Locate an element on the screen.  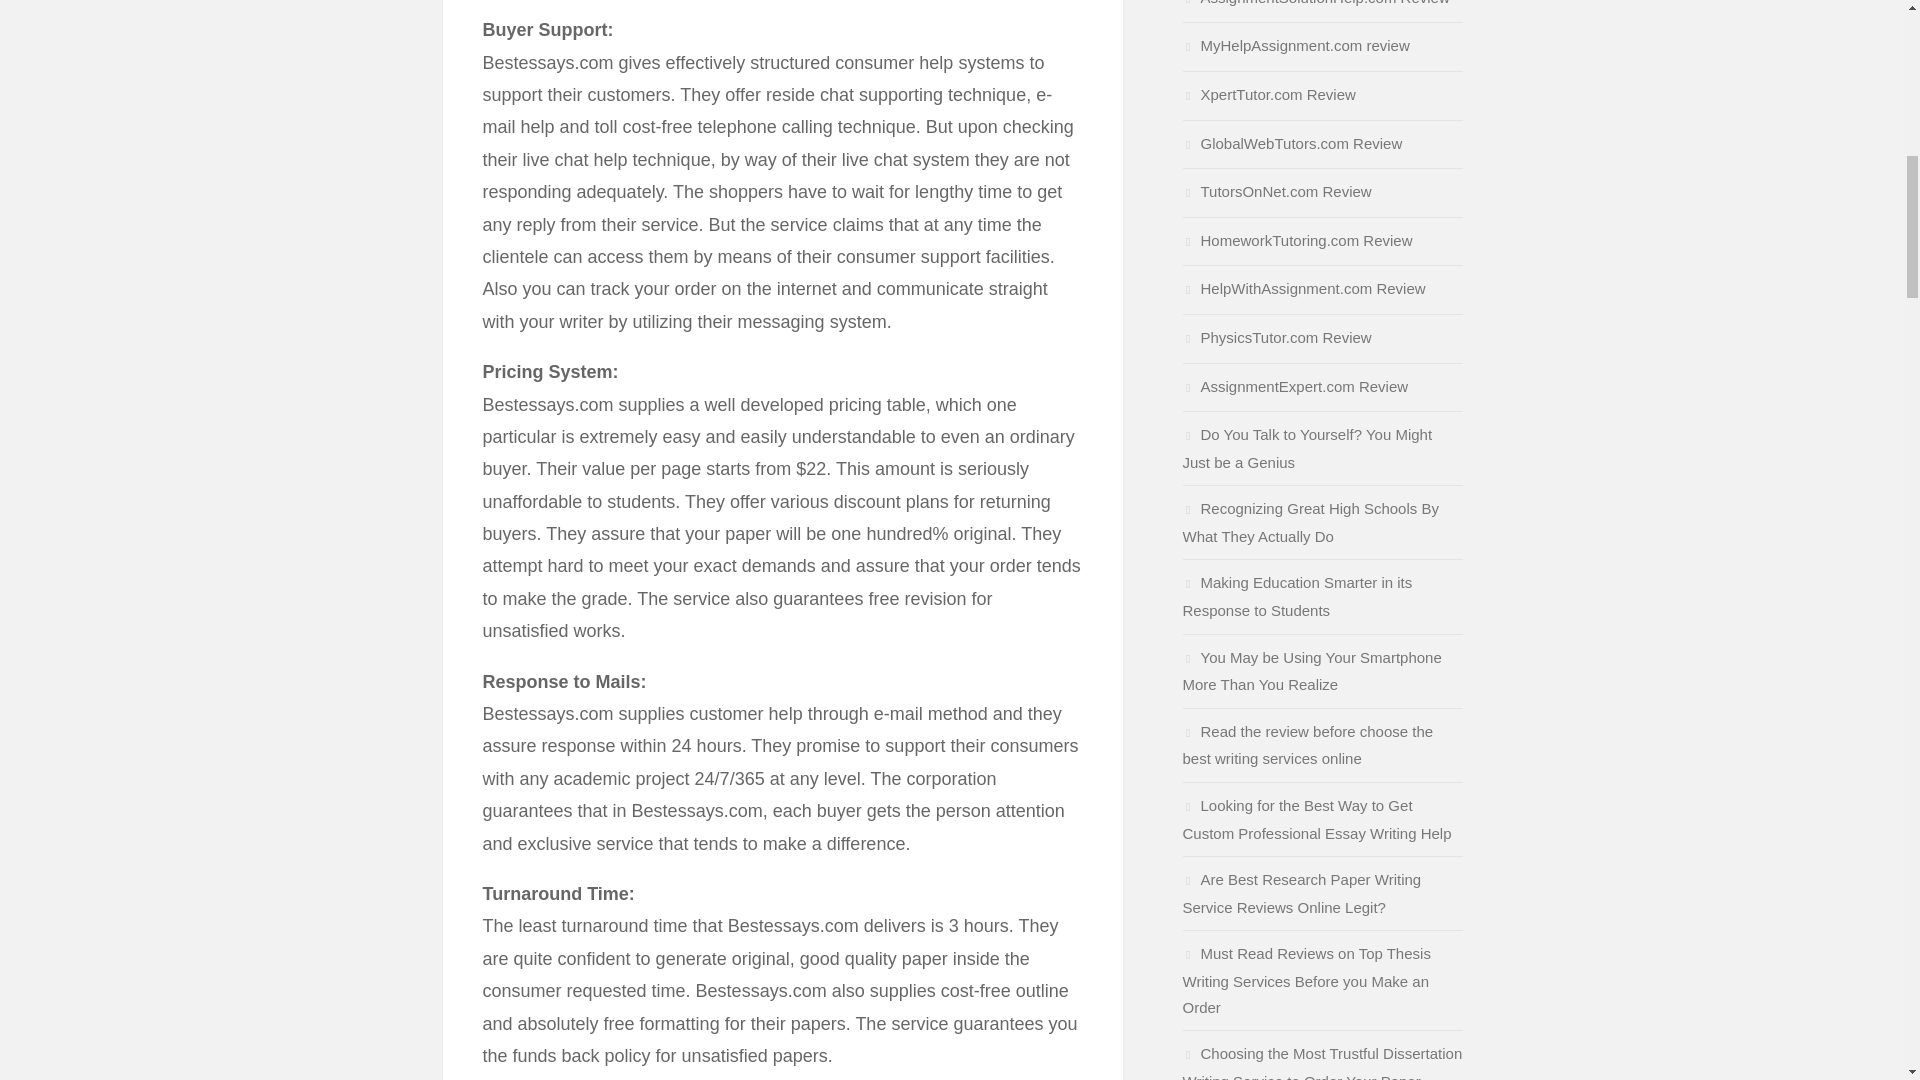
Making Education Smarter in its Response to Students is located at coordinates (1296, 596).